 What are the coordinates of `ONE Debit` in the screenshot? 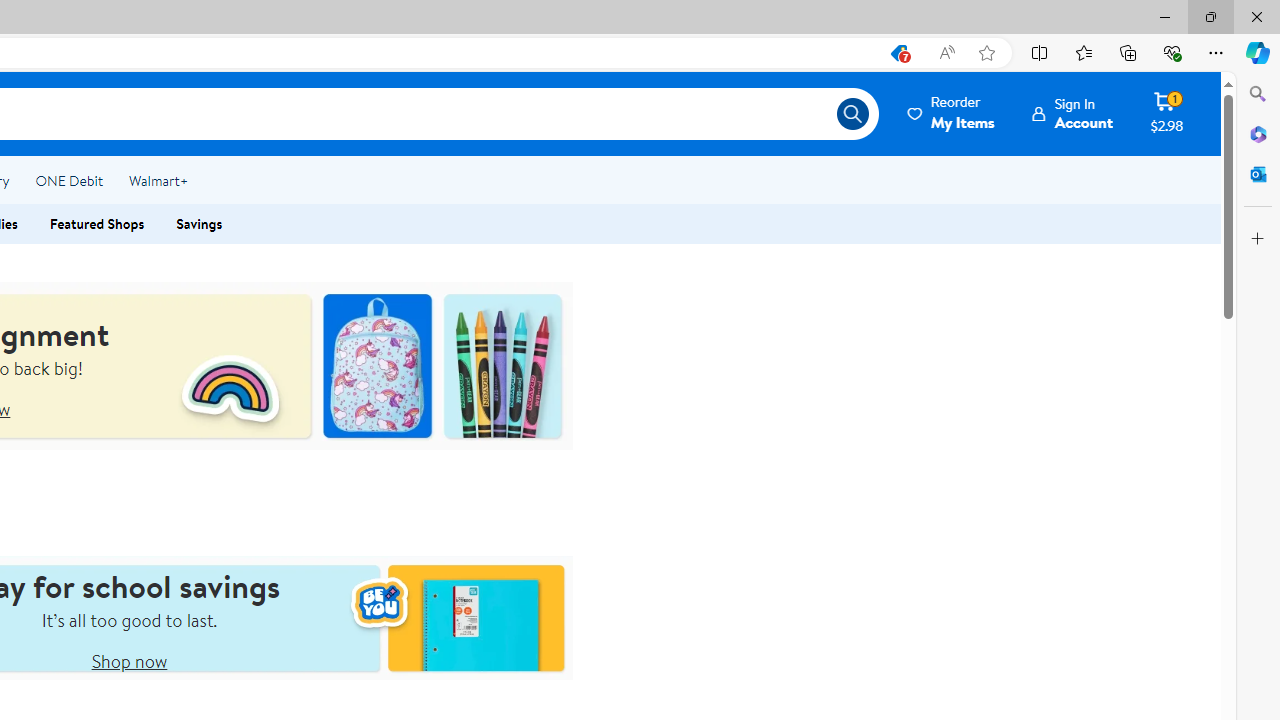 It's located at (68, 180).